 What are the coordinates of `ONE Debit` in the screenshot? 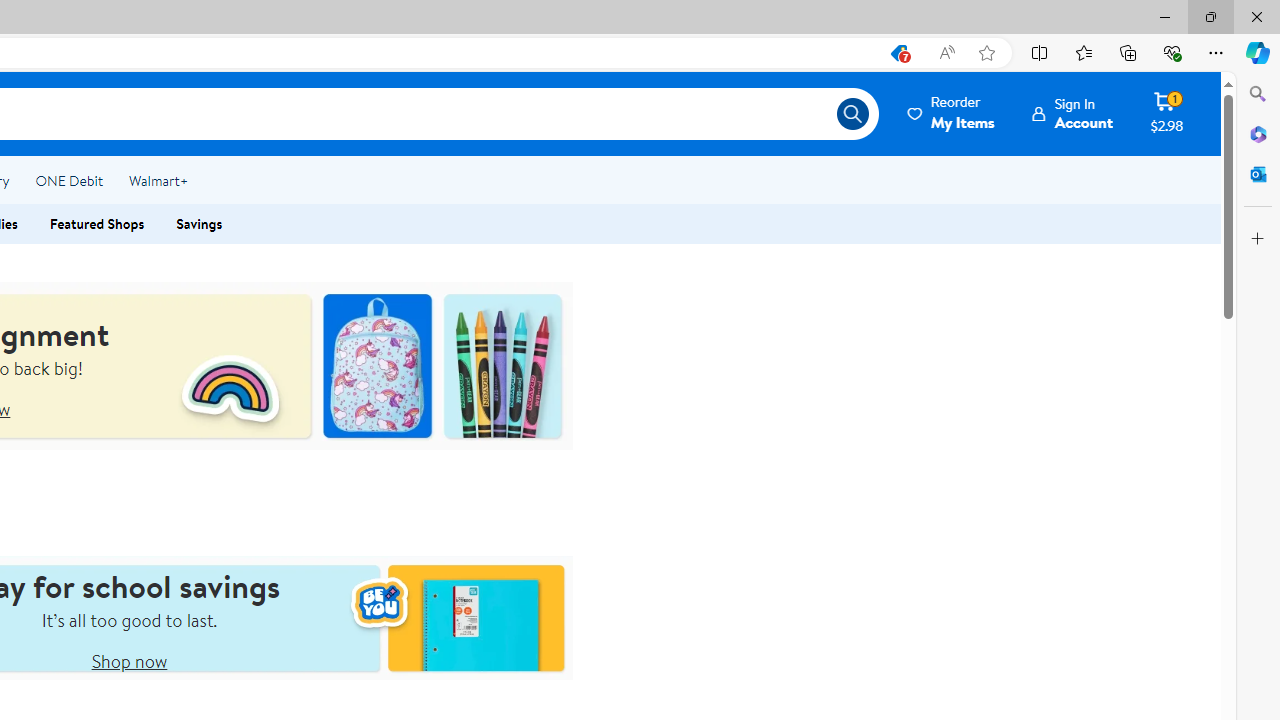 It's located at (68, 180).